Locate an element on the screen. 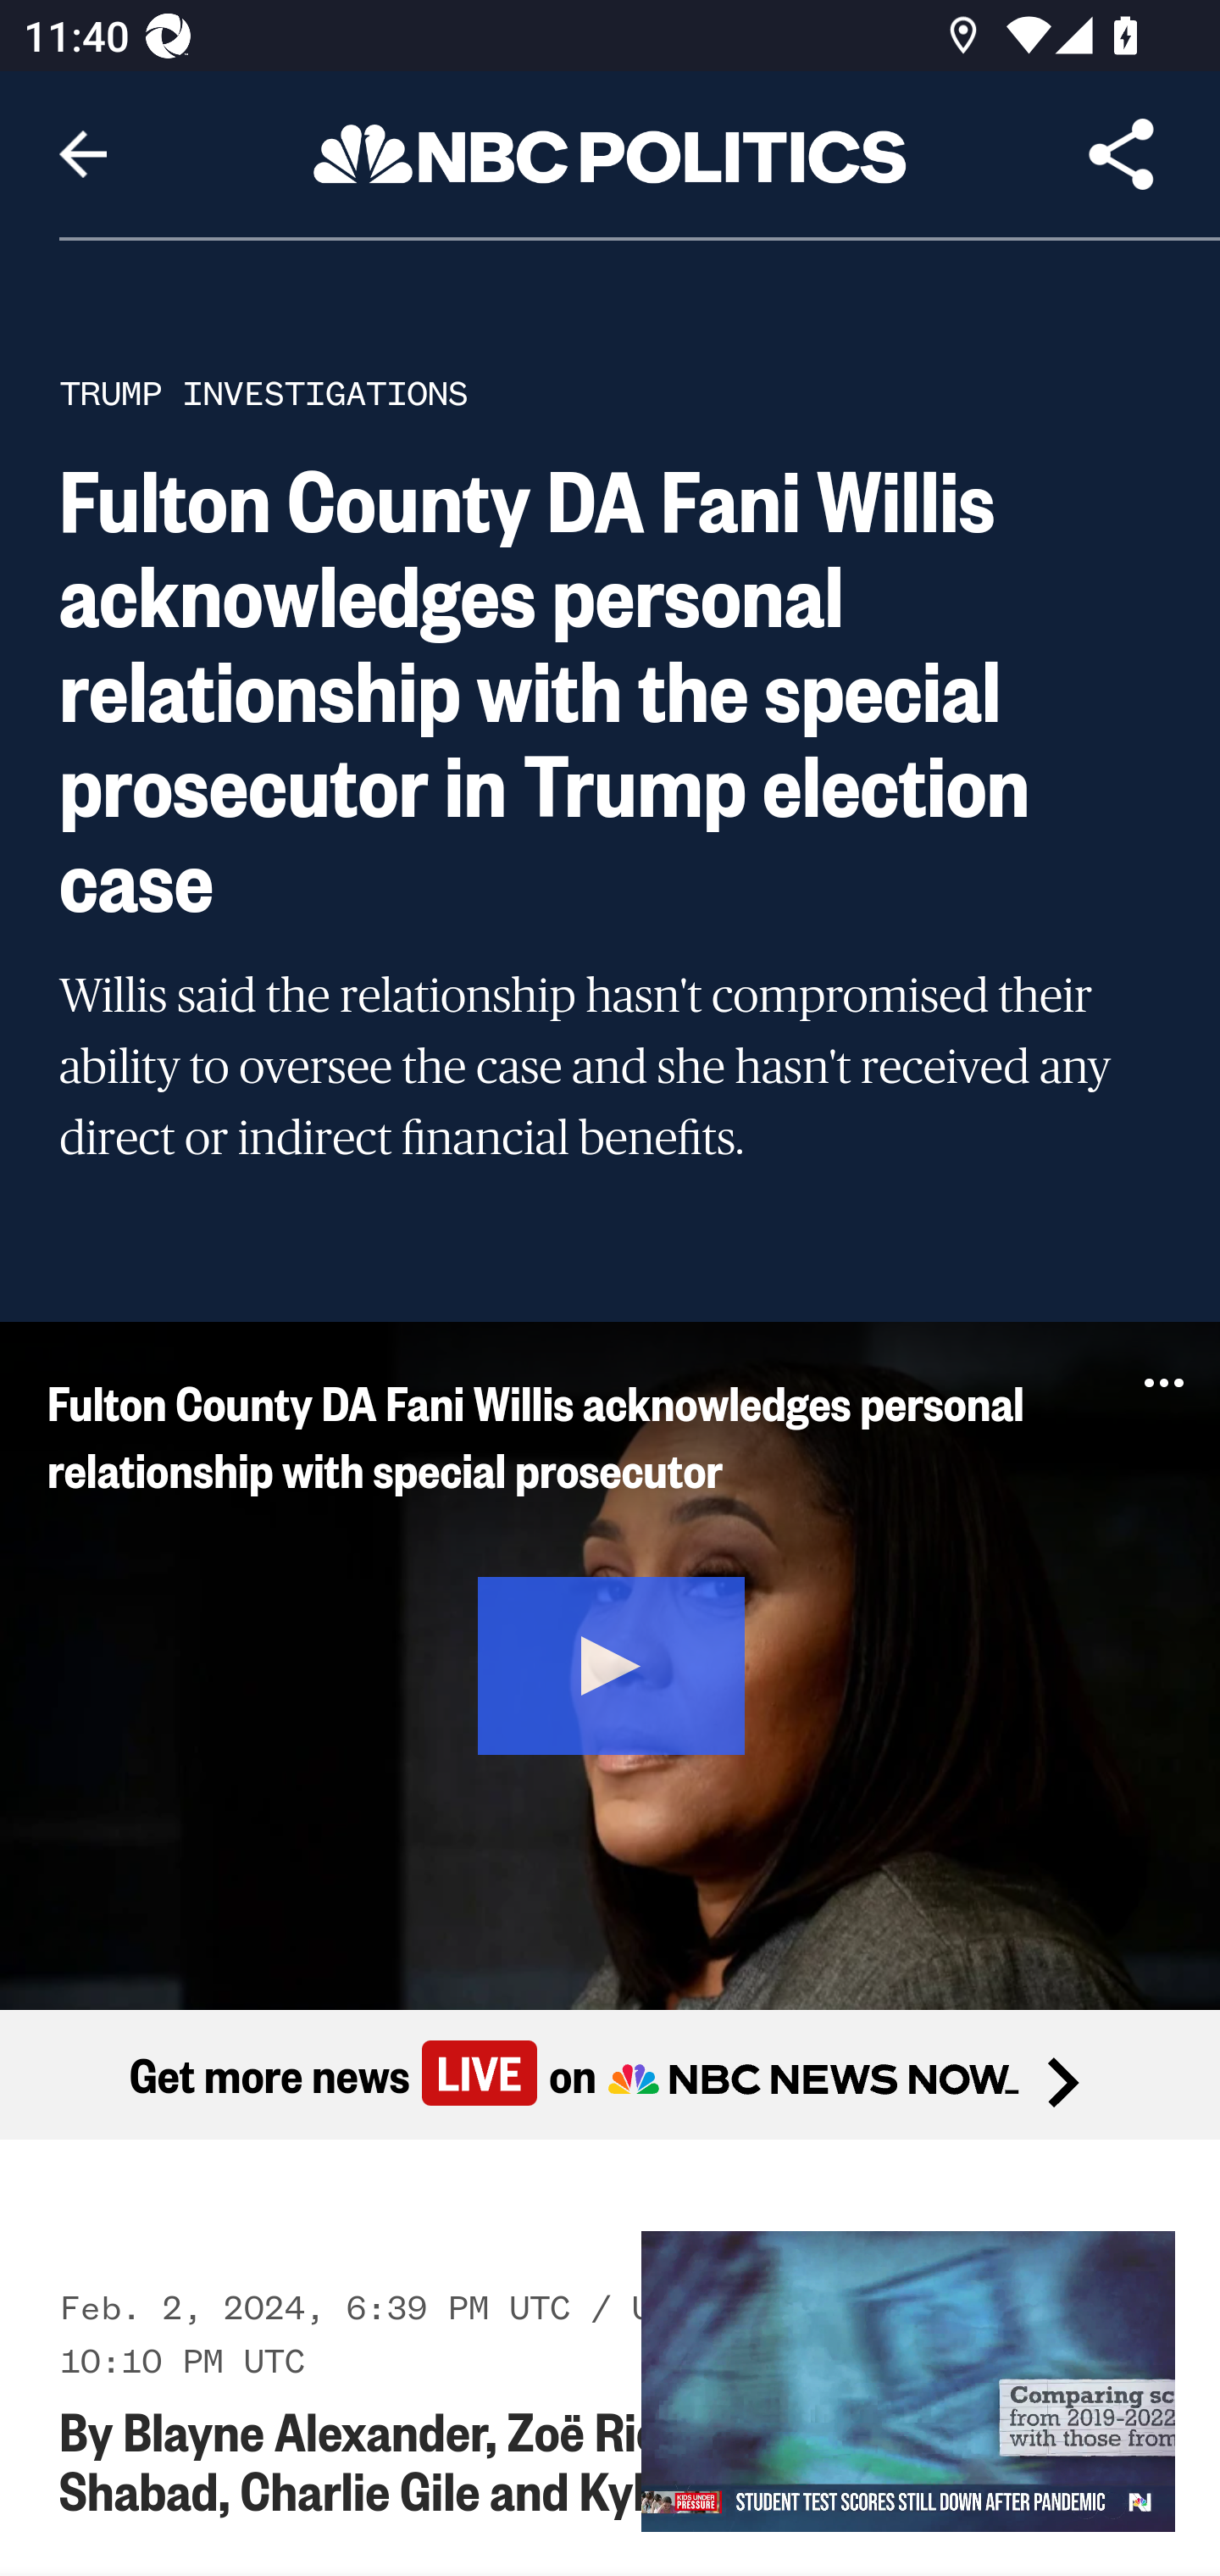 This screenshot has height=2576, width=1220. Header, NBC Politics is located at coordinates (610, 153).